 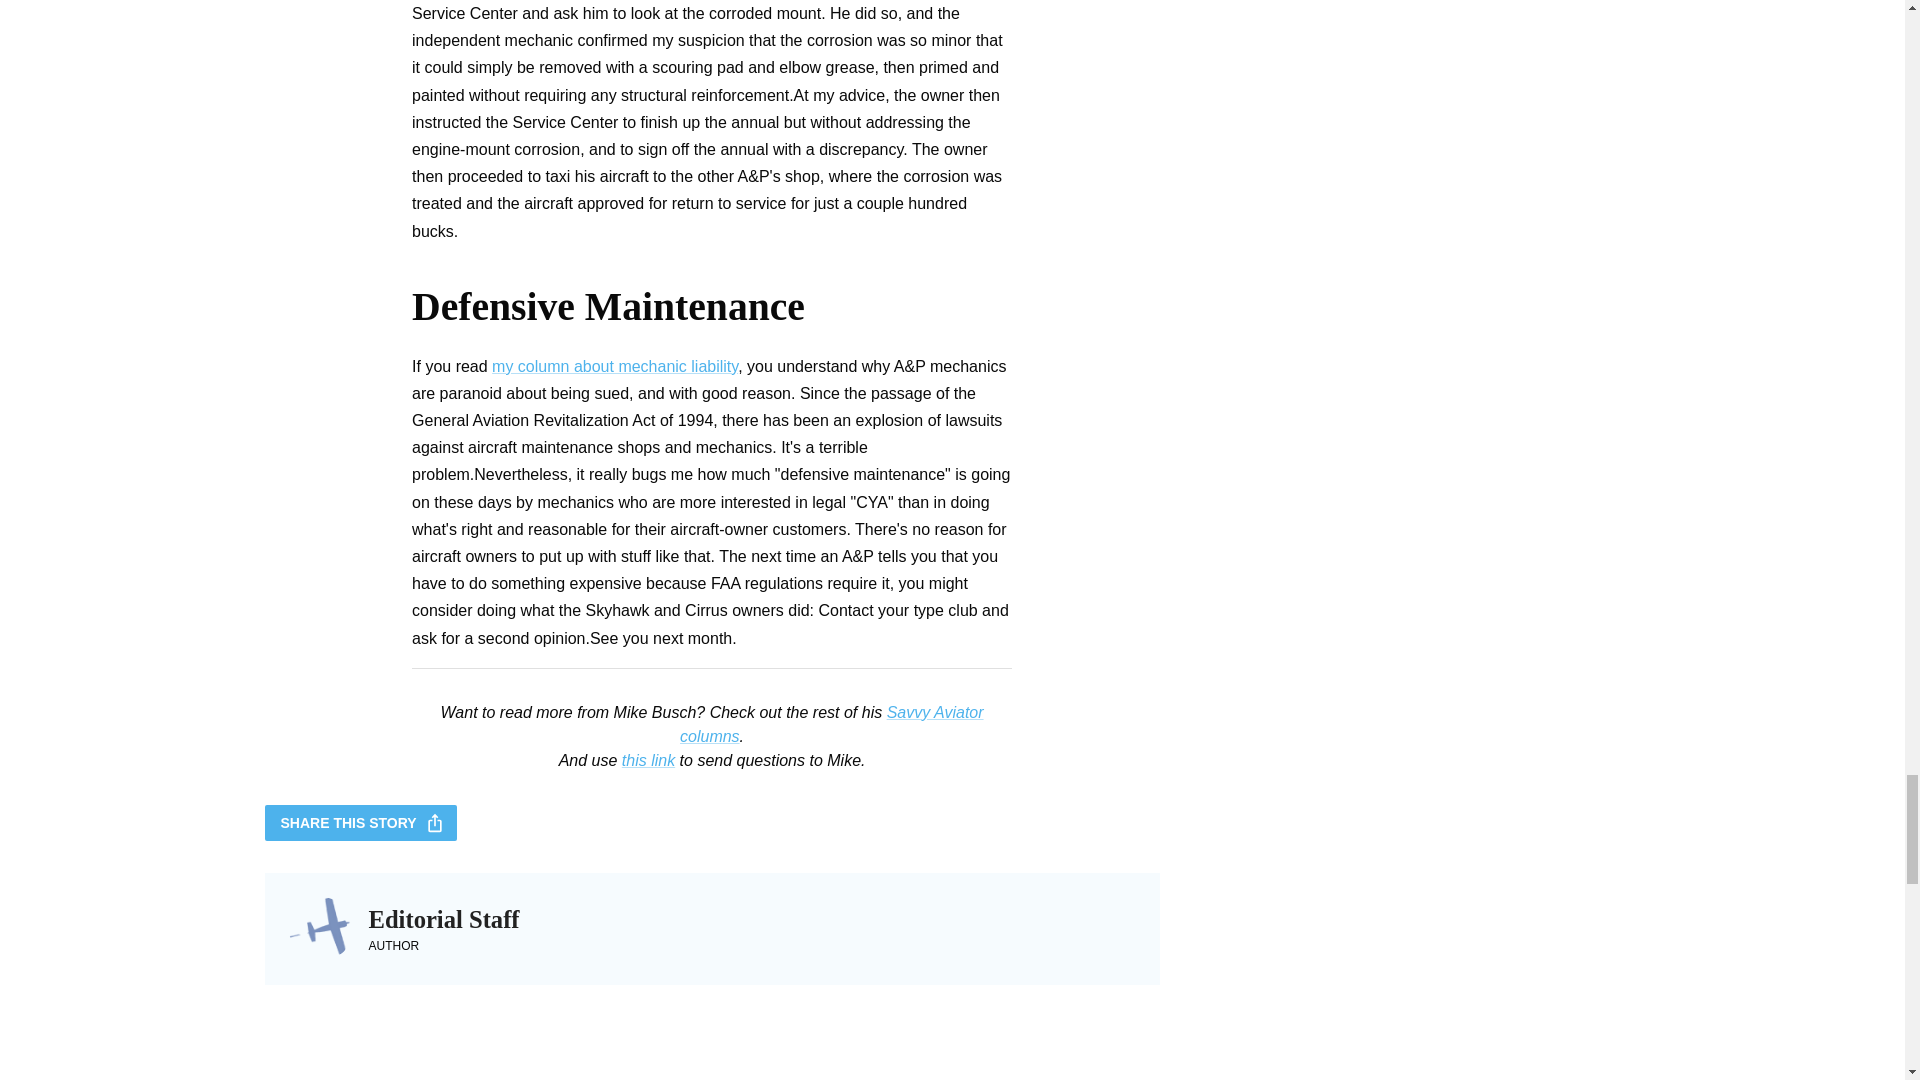 I want to click on Editorial Staff, so click(x=443, y=920).